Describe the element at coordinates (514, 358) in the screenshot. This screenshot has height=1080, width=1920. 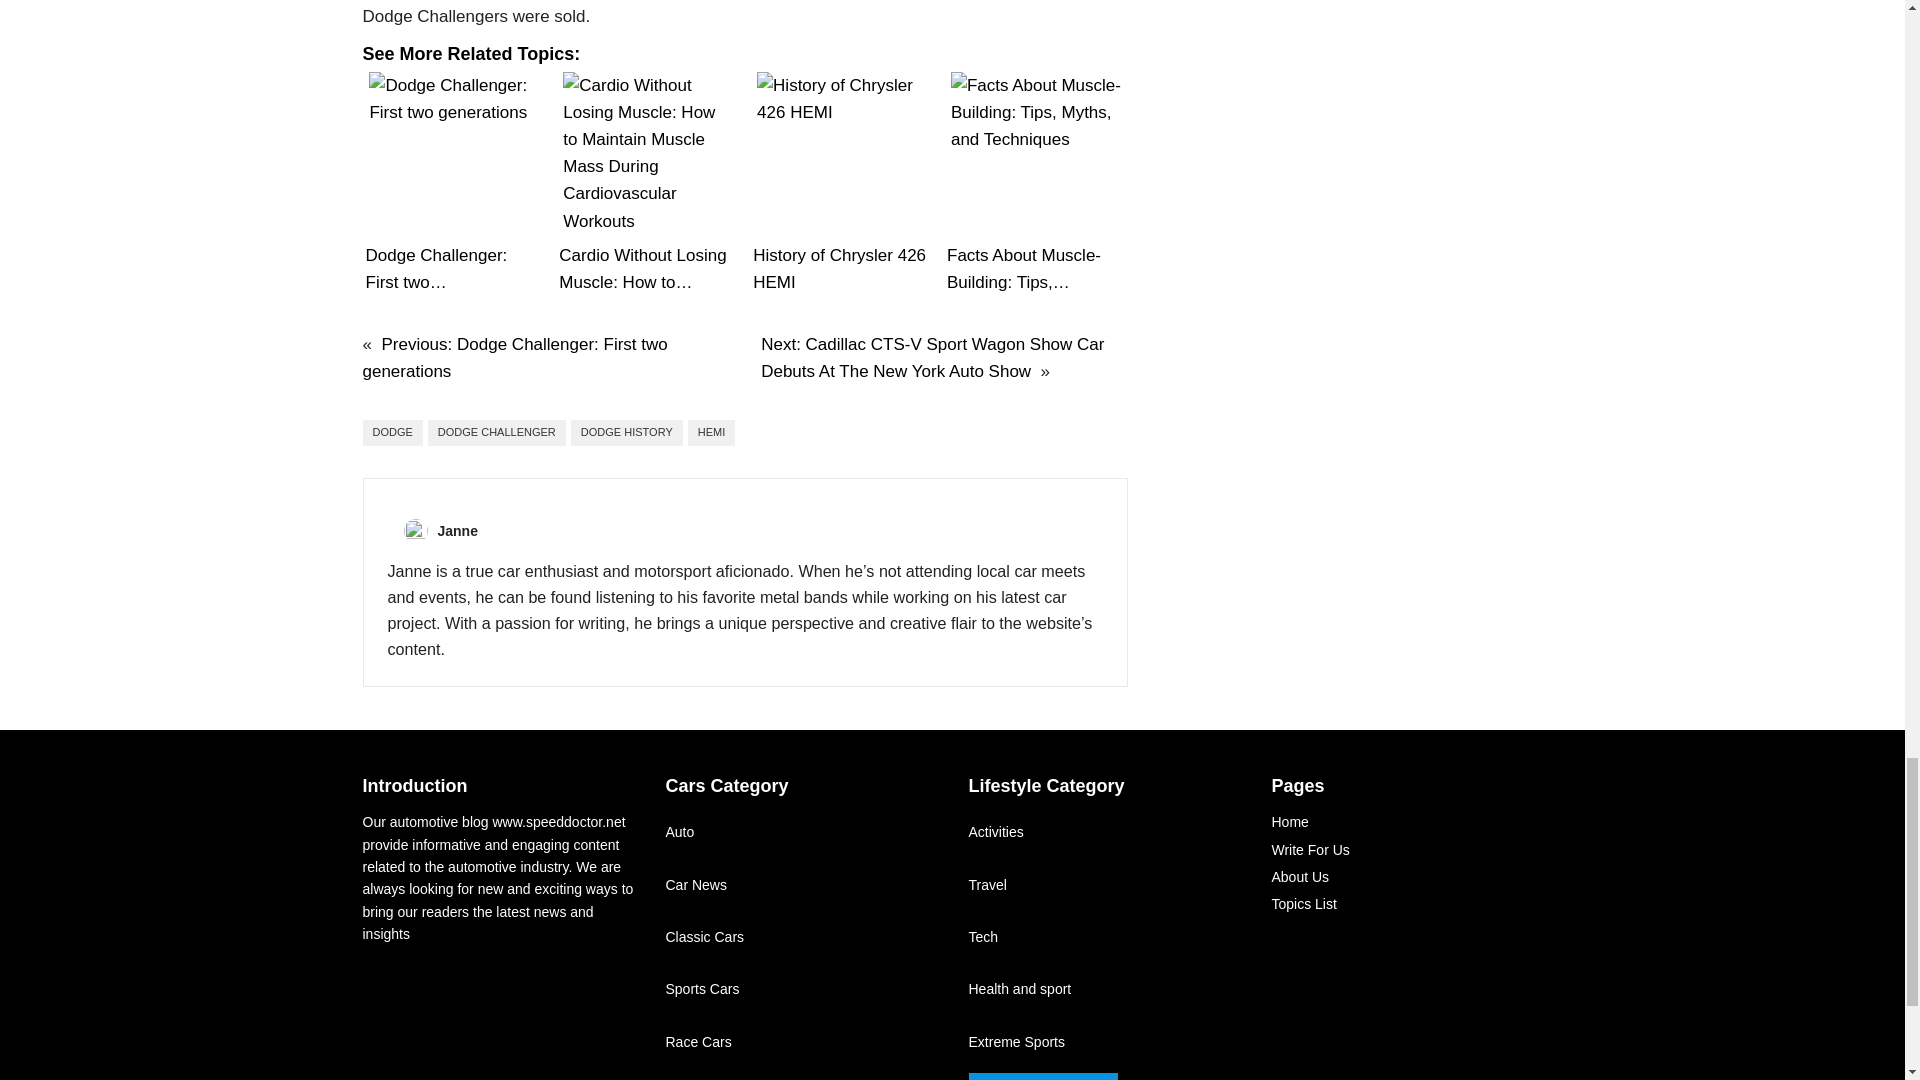
I see `Previous: Dodge Challenger: First two generations` at that location.